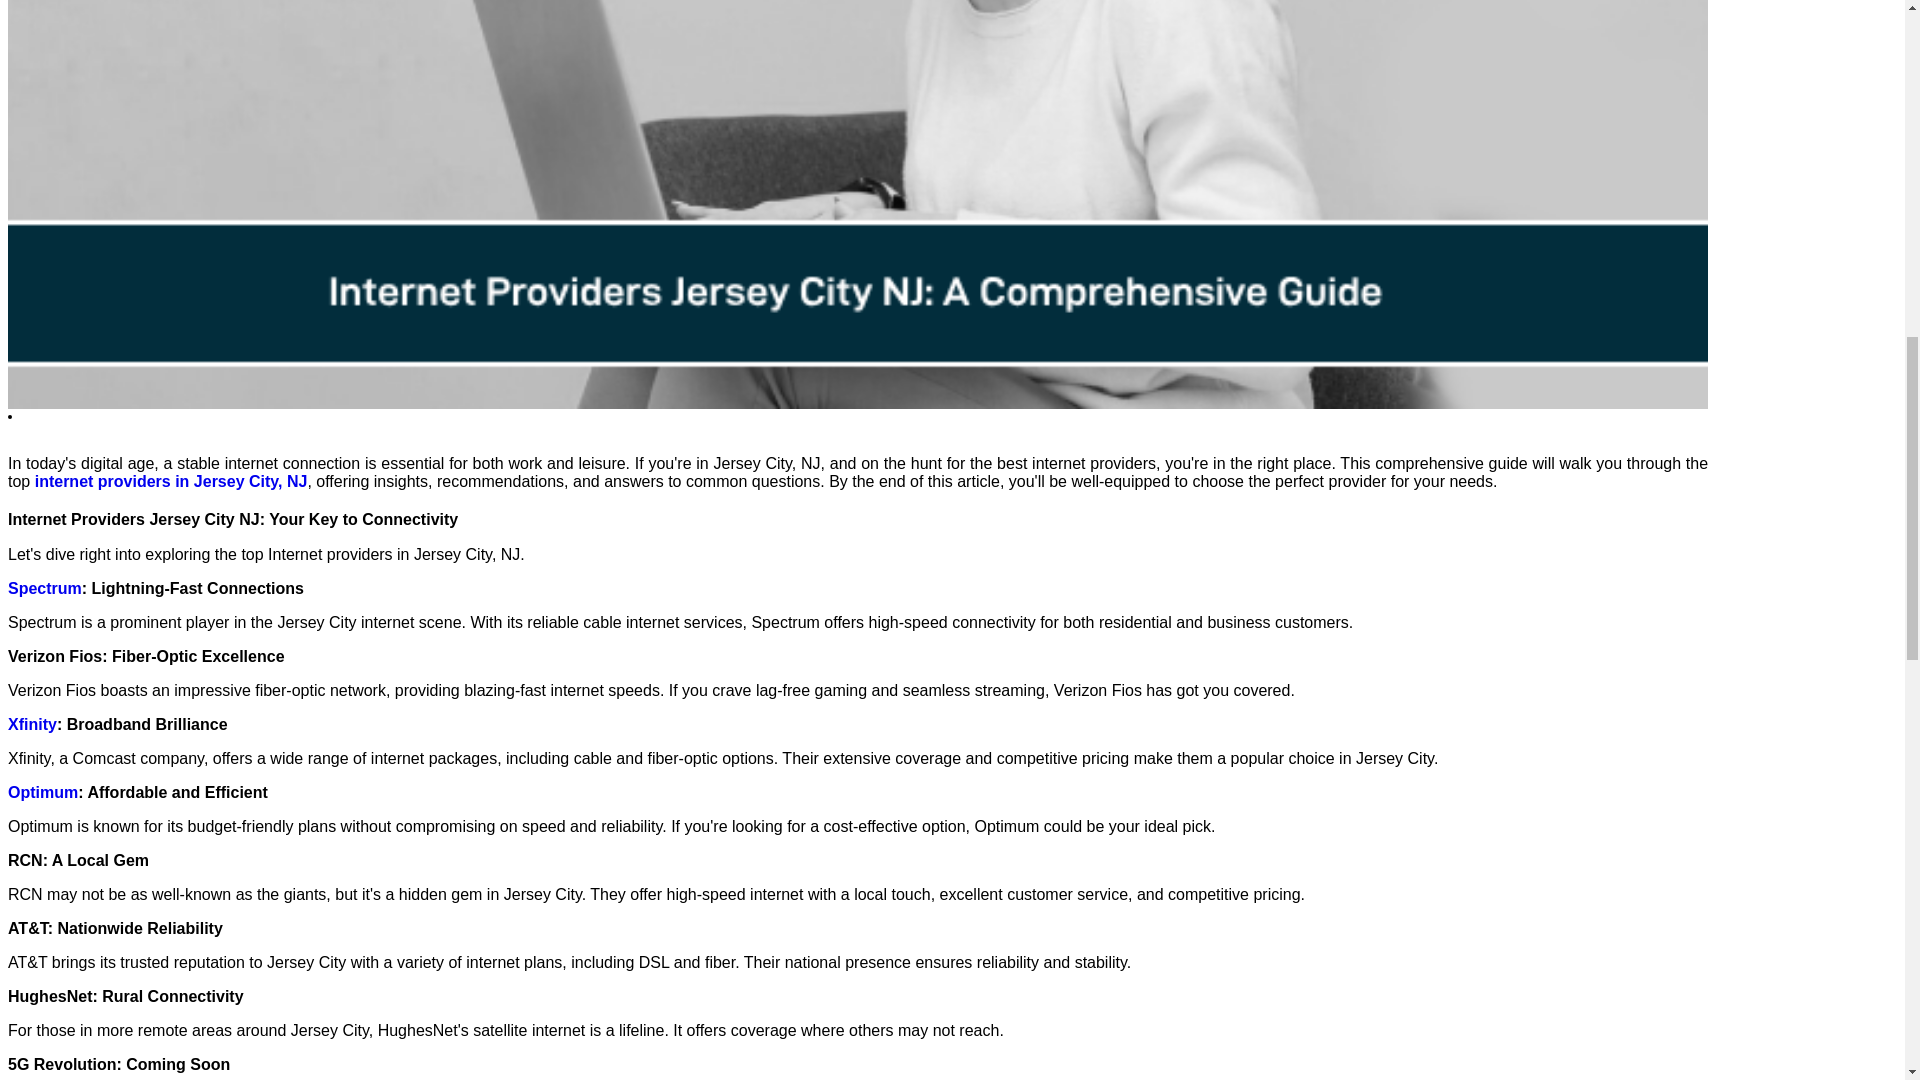  I want to click on internet providers in Jersey City, NJ, so click(170, 482).